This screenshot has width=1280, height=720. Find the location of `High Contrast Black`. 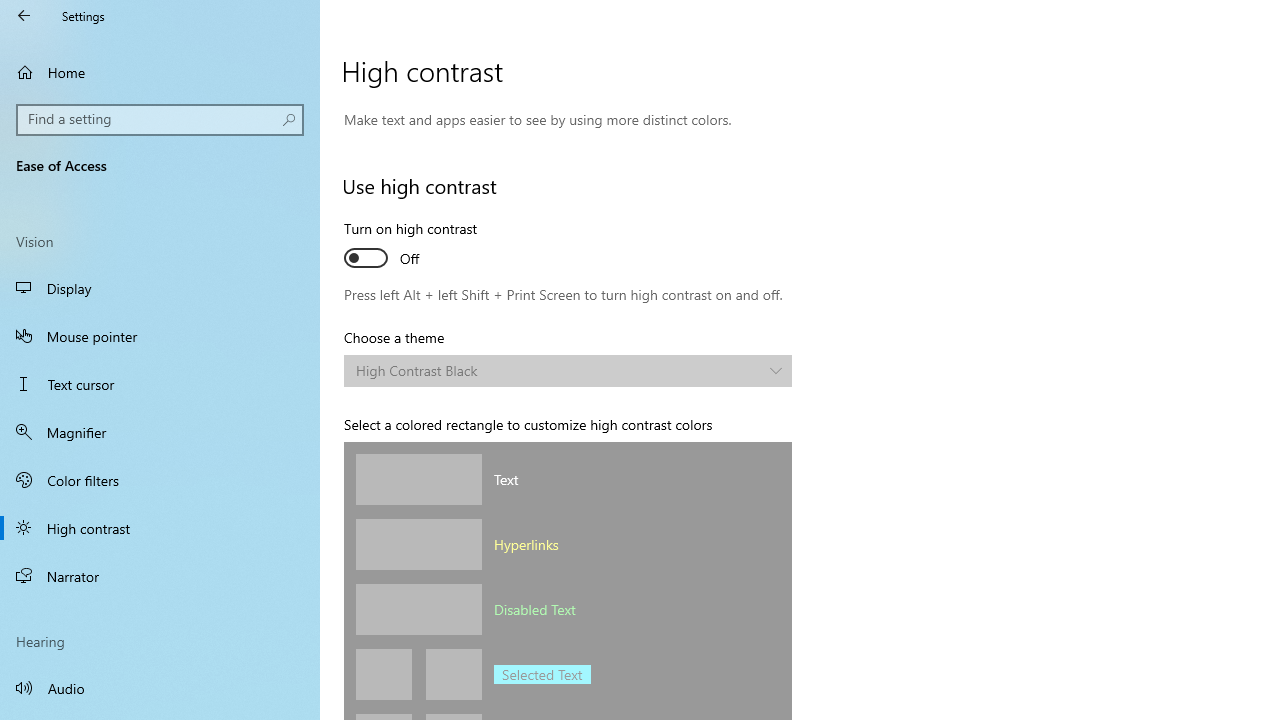

High Contrast Black is located at coordinates (558, 370).